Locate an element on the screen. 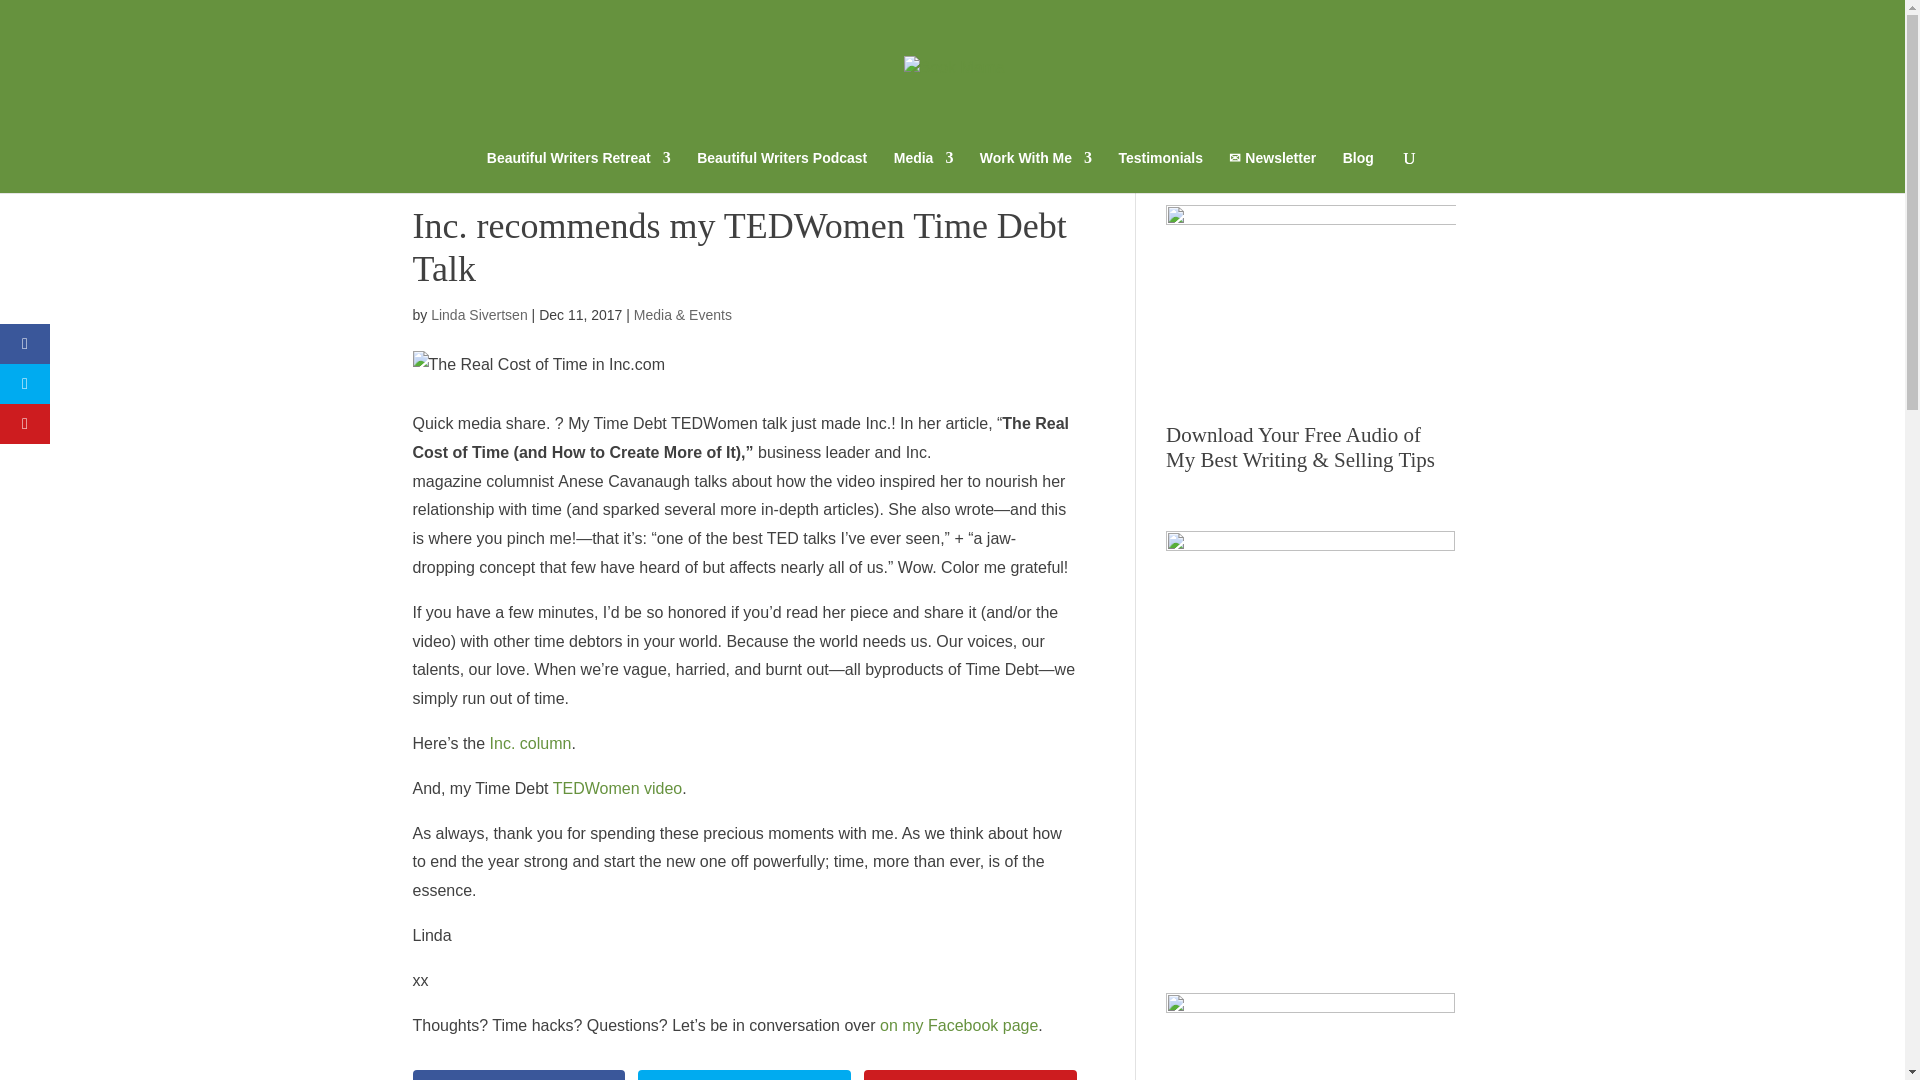 The height and width of the screenshot is (1080, 1920). Testimonials is located at coordinates (1160, 172).